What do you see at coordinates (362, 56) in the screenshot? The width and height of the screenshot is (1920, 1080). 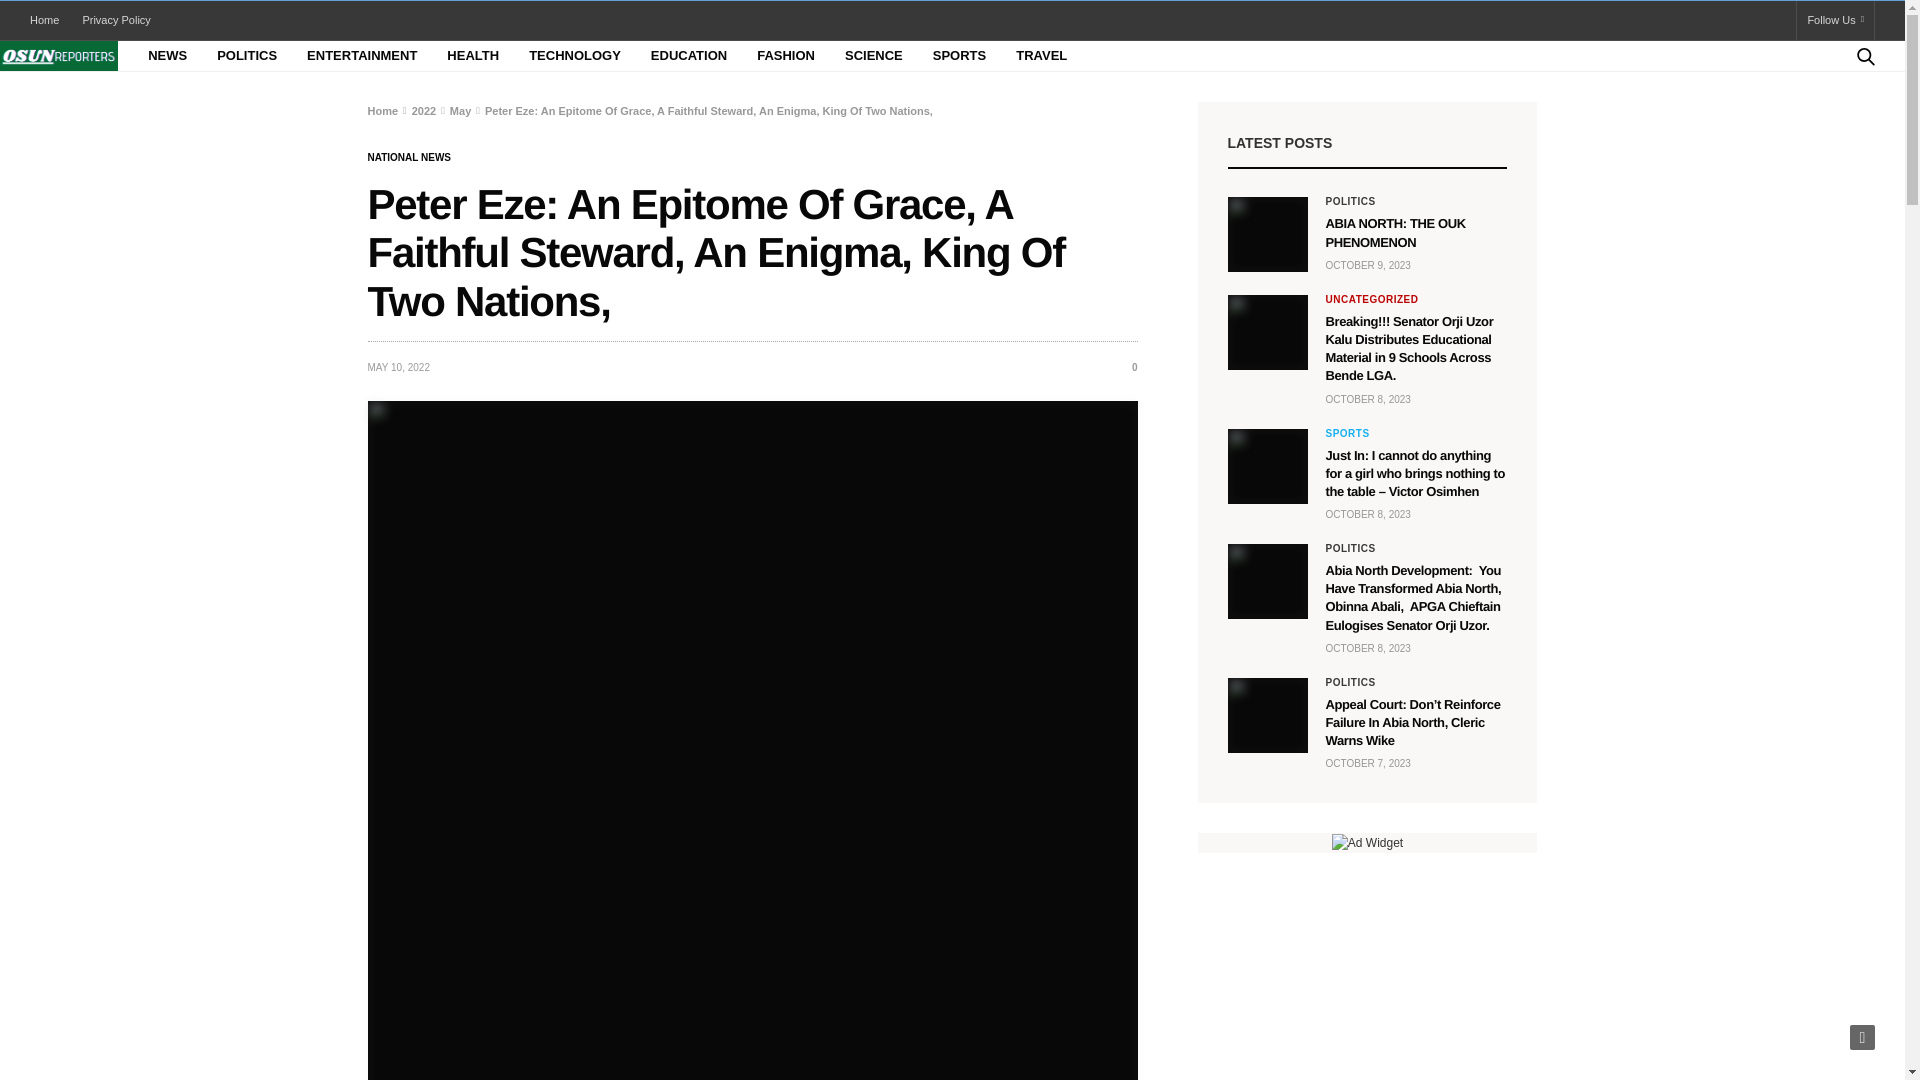 I see `ENTERTAINMENT` at bounding box center [362, 56].